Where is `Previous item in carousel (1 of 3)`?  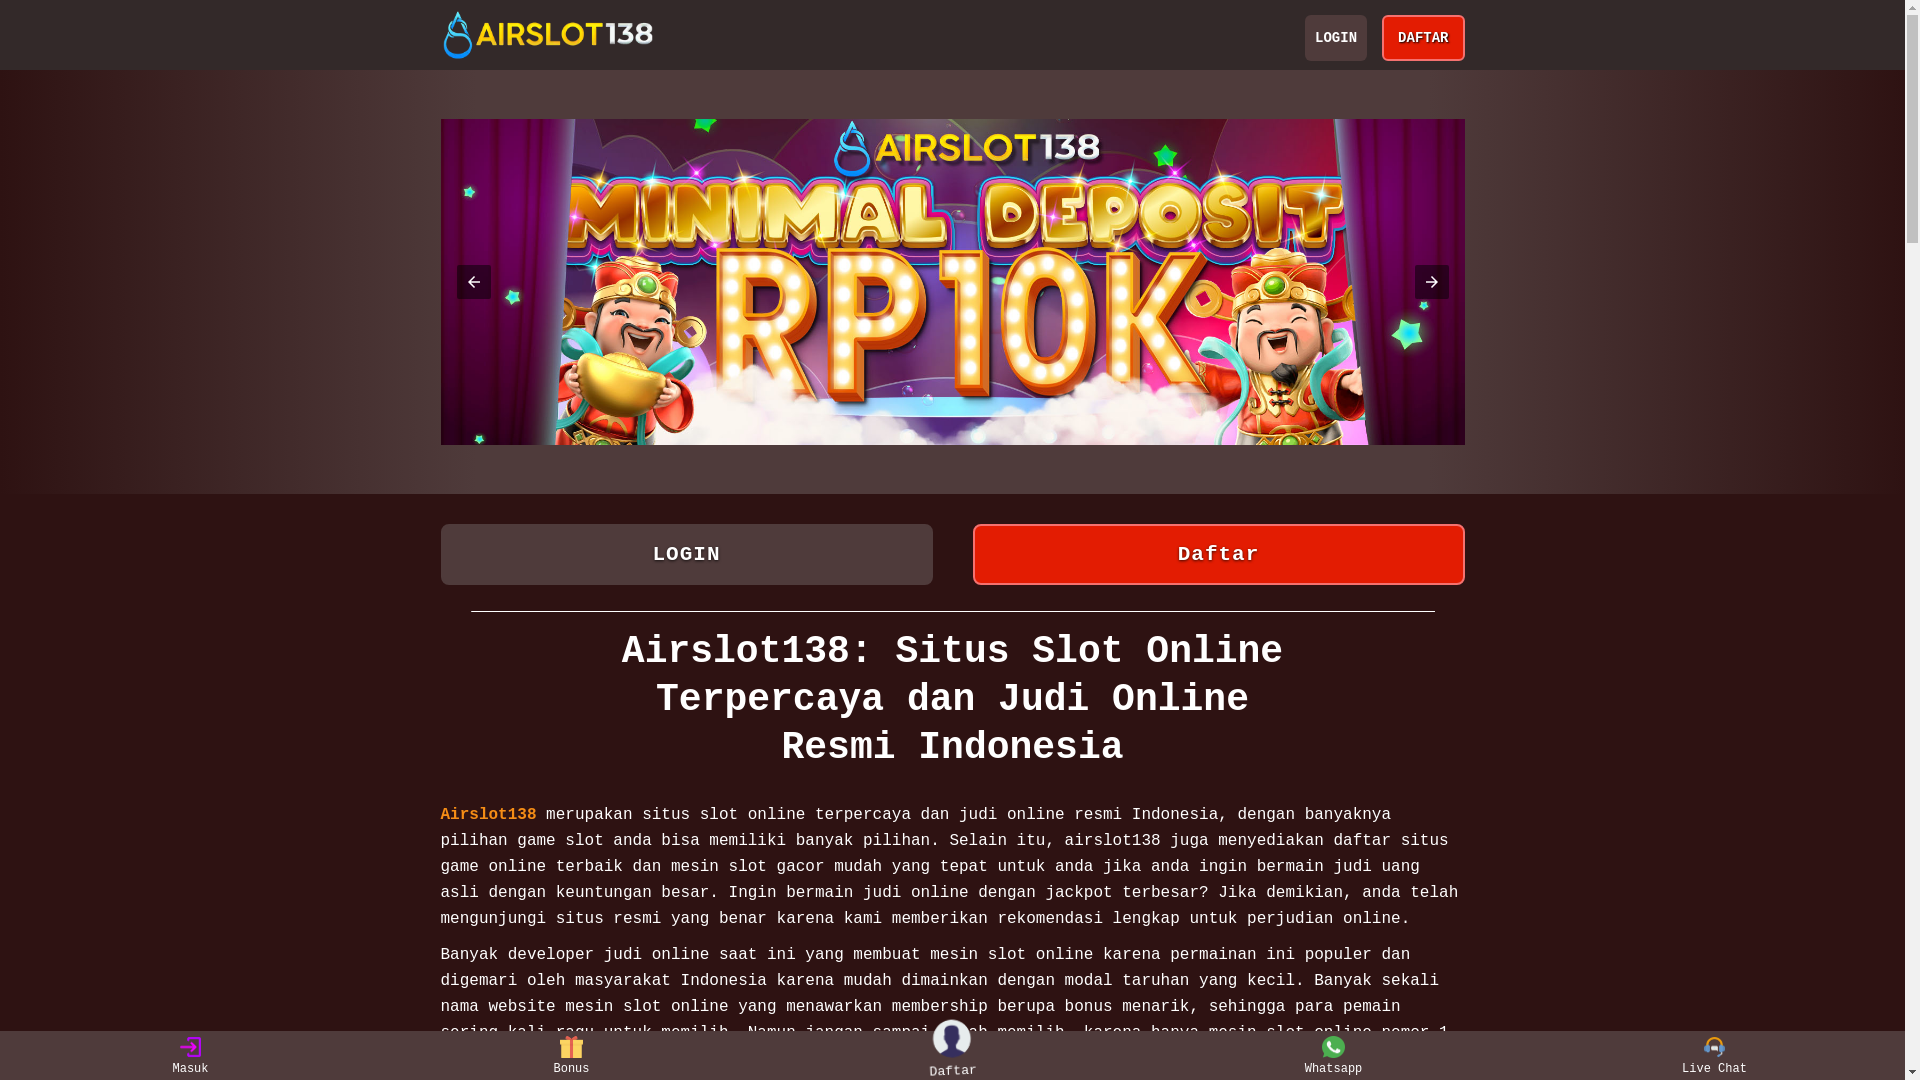 Previous item in carousel (1 of 3) is located at coordinates (472, 282).